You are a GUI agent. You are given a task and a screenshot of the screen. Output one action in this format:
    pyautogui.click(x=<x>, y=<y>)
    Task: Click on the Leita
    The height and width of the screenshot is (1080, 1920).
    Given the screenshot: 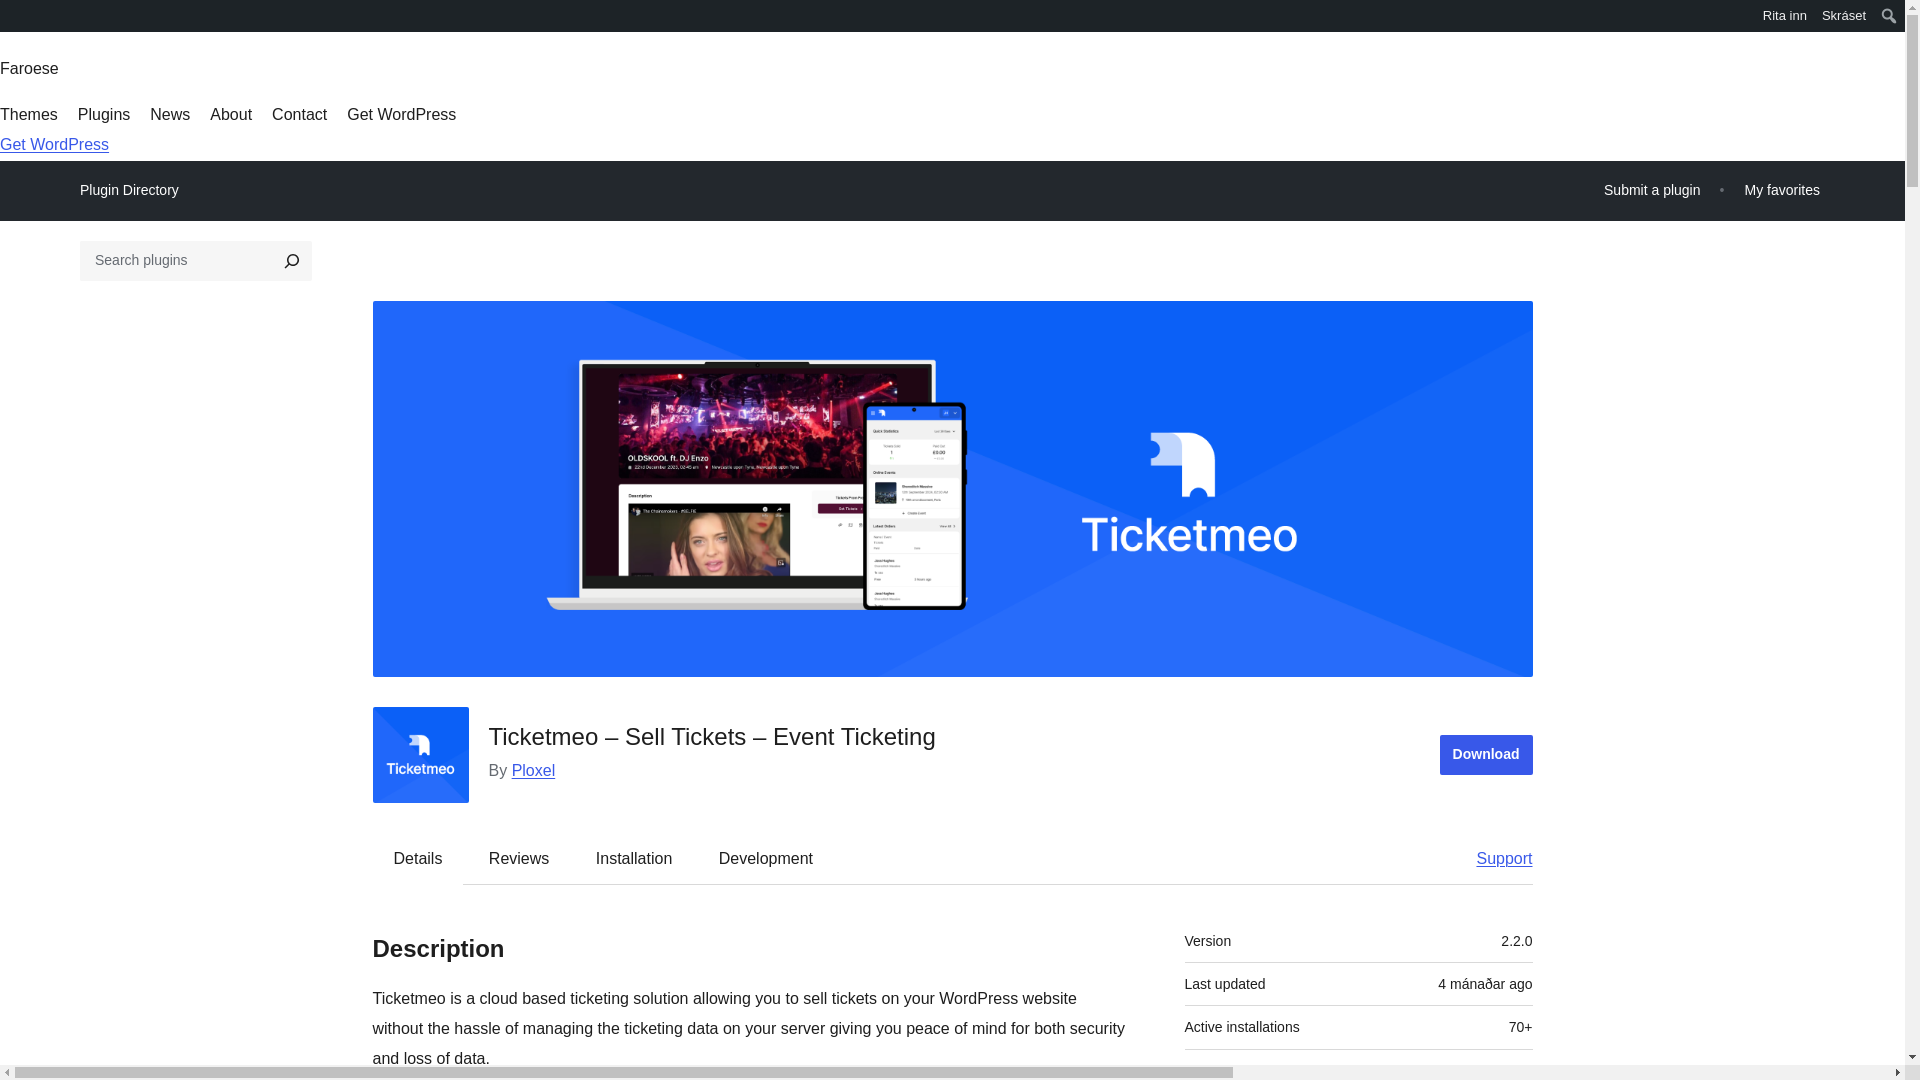 What is the action you would take?
    pyautogui.click(x=16, y=18)
    